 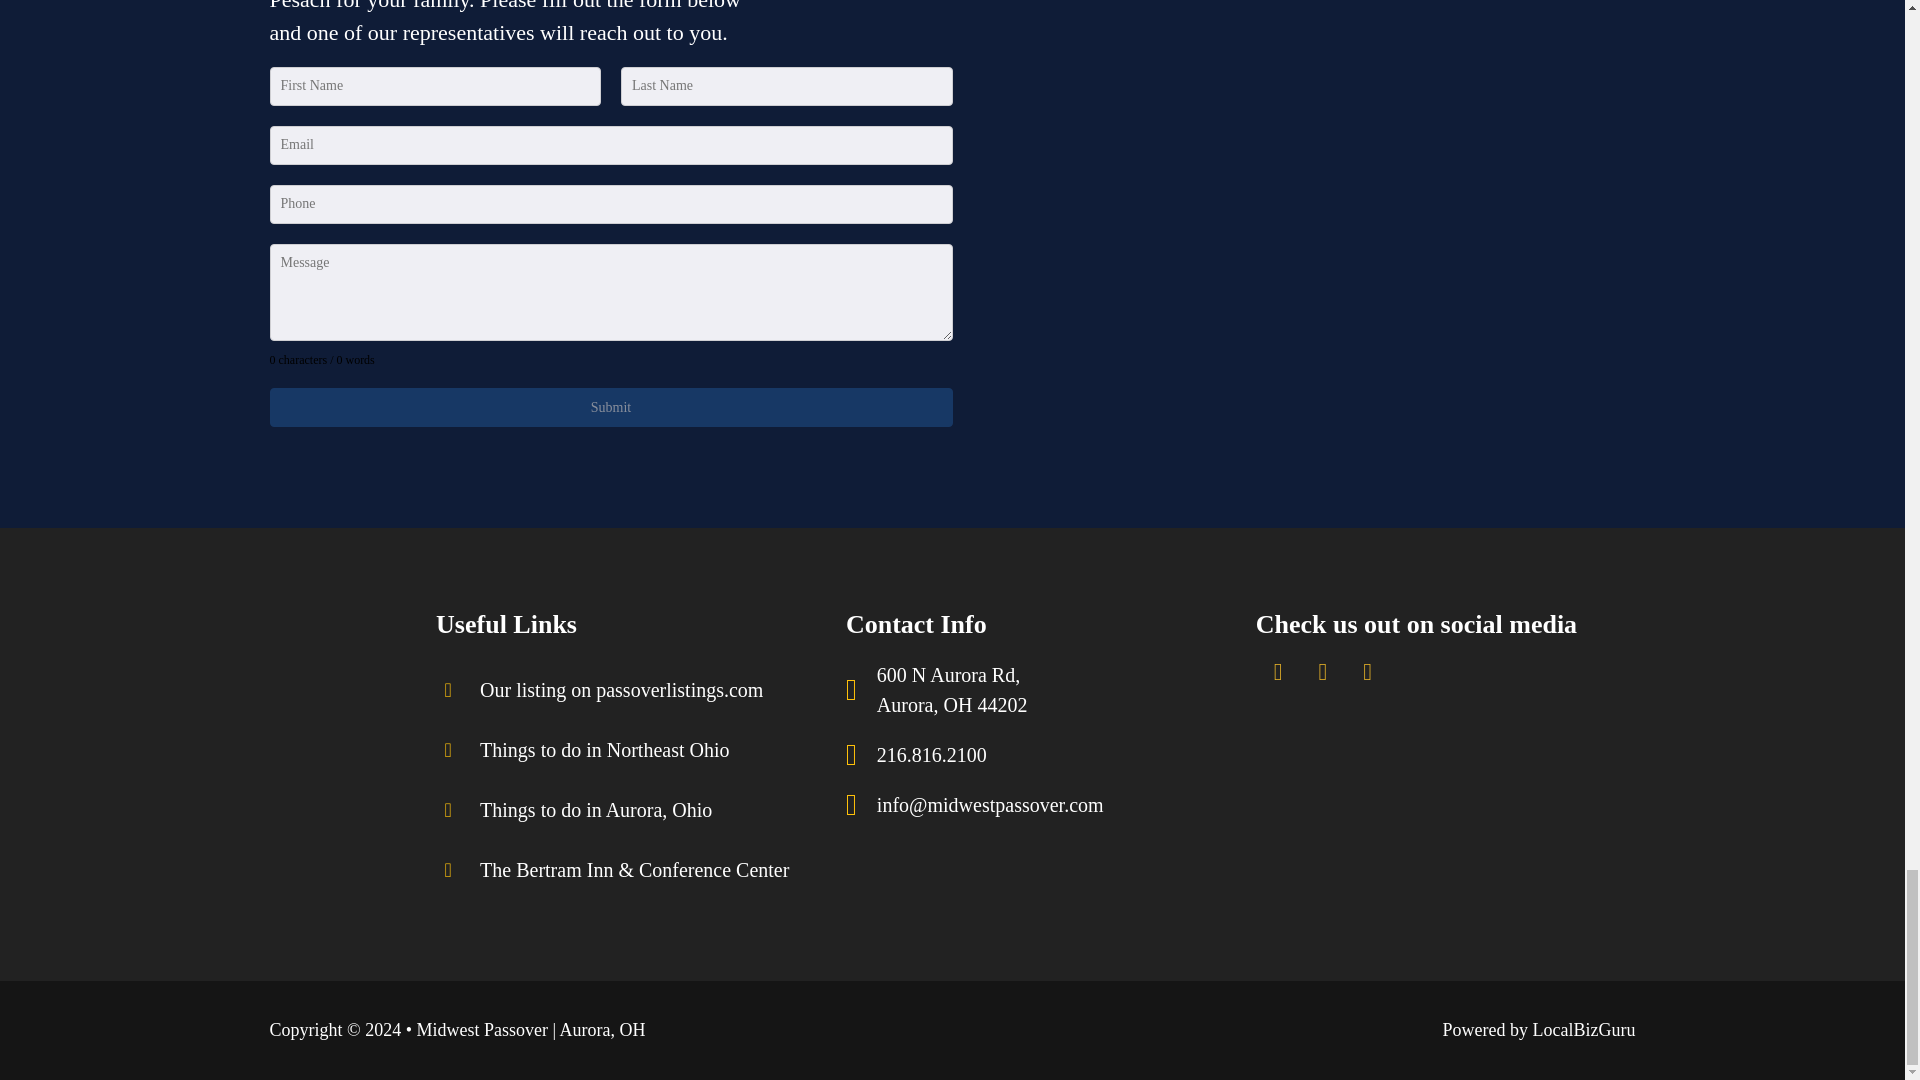 What do you see at coordinates (926, 754) in the screenshot?
I see `Our listing on passoverlistings.com` at bounding box center [926, 754].